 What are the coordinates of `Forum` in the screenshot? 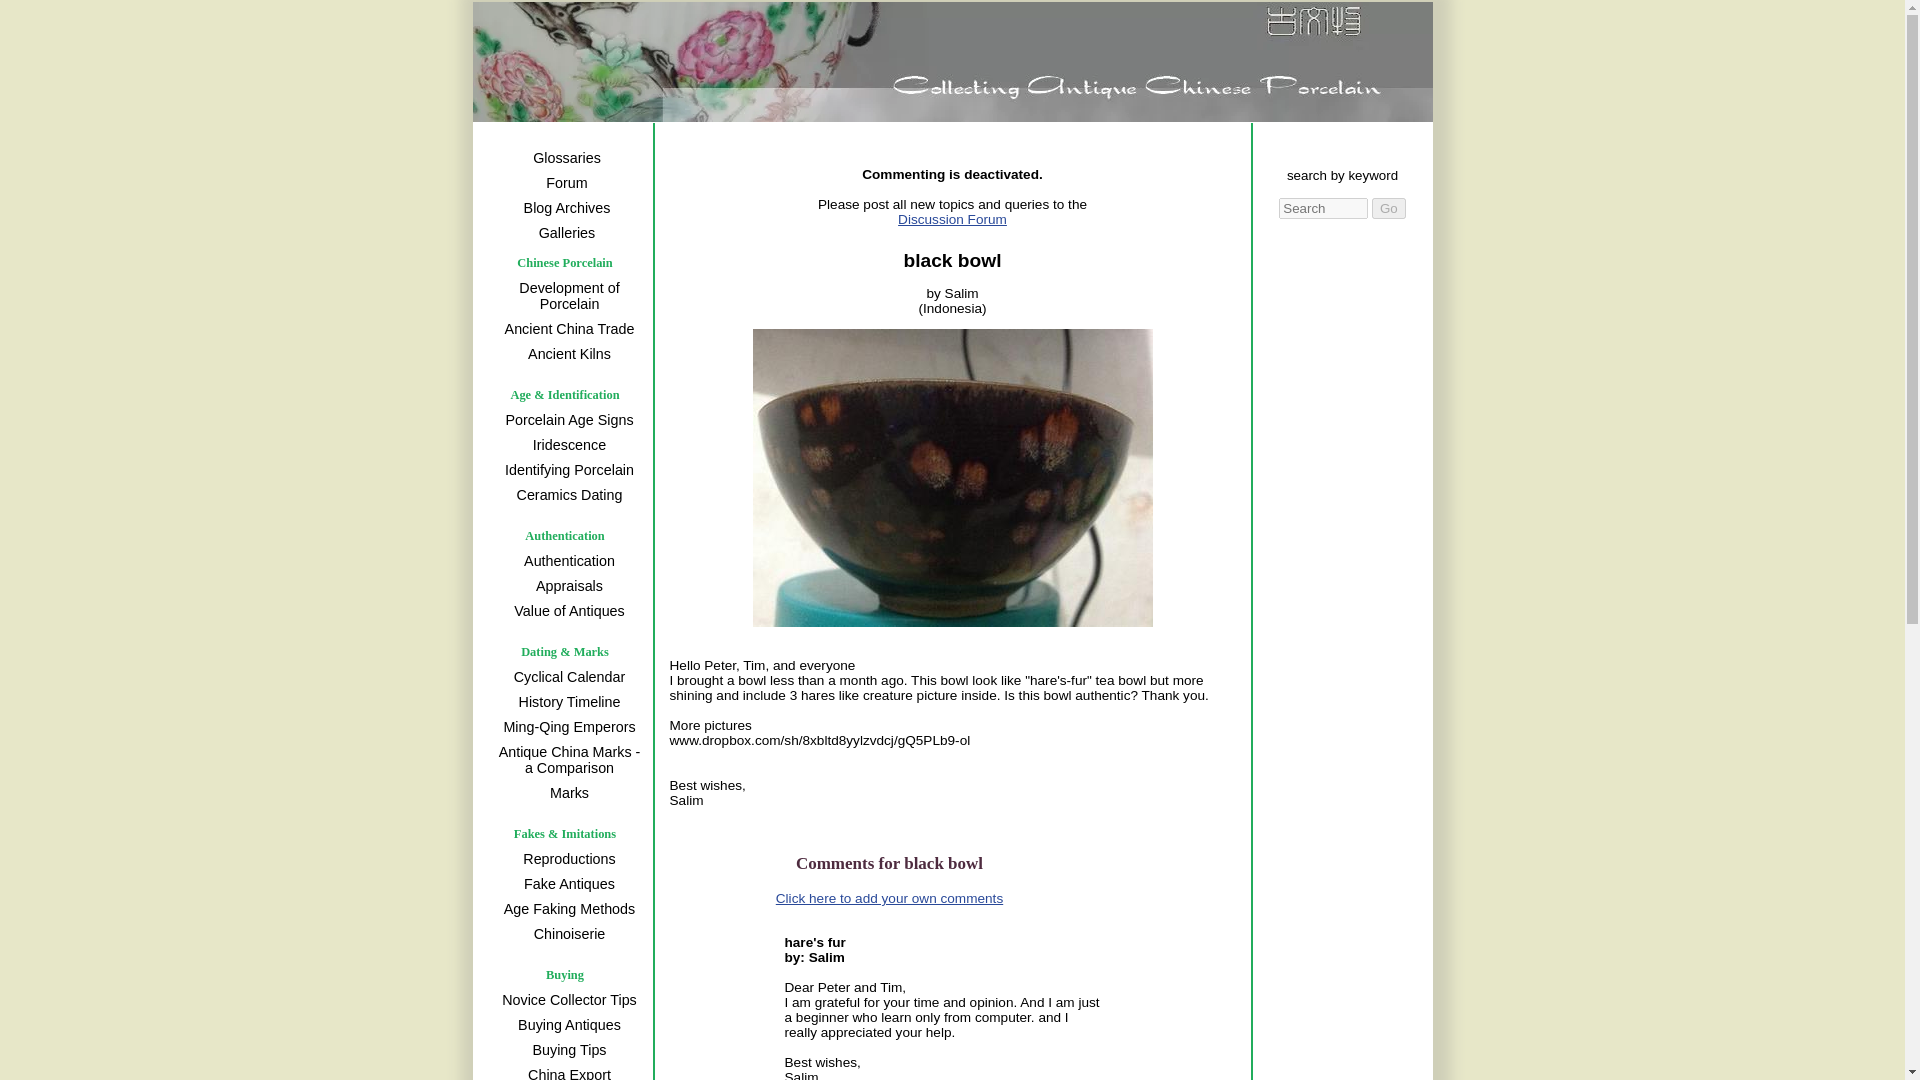 It's located at (565, 182).